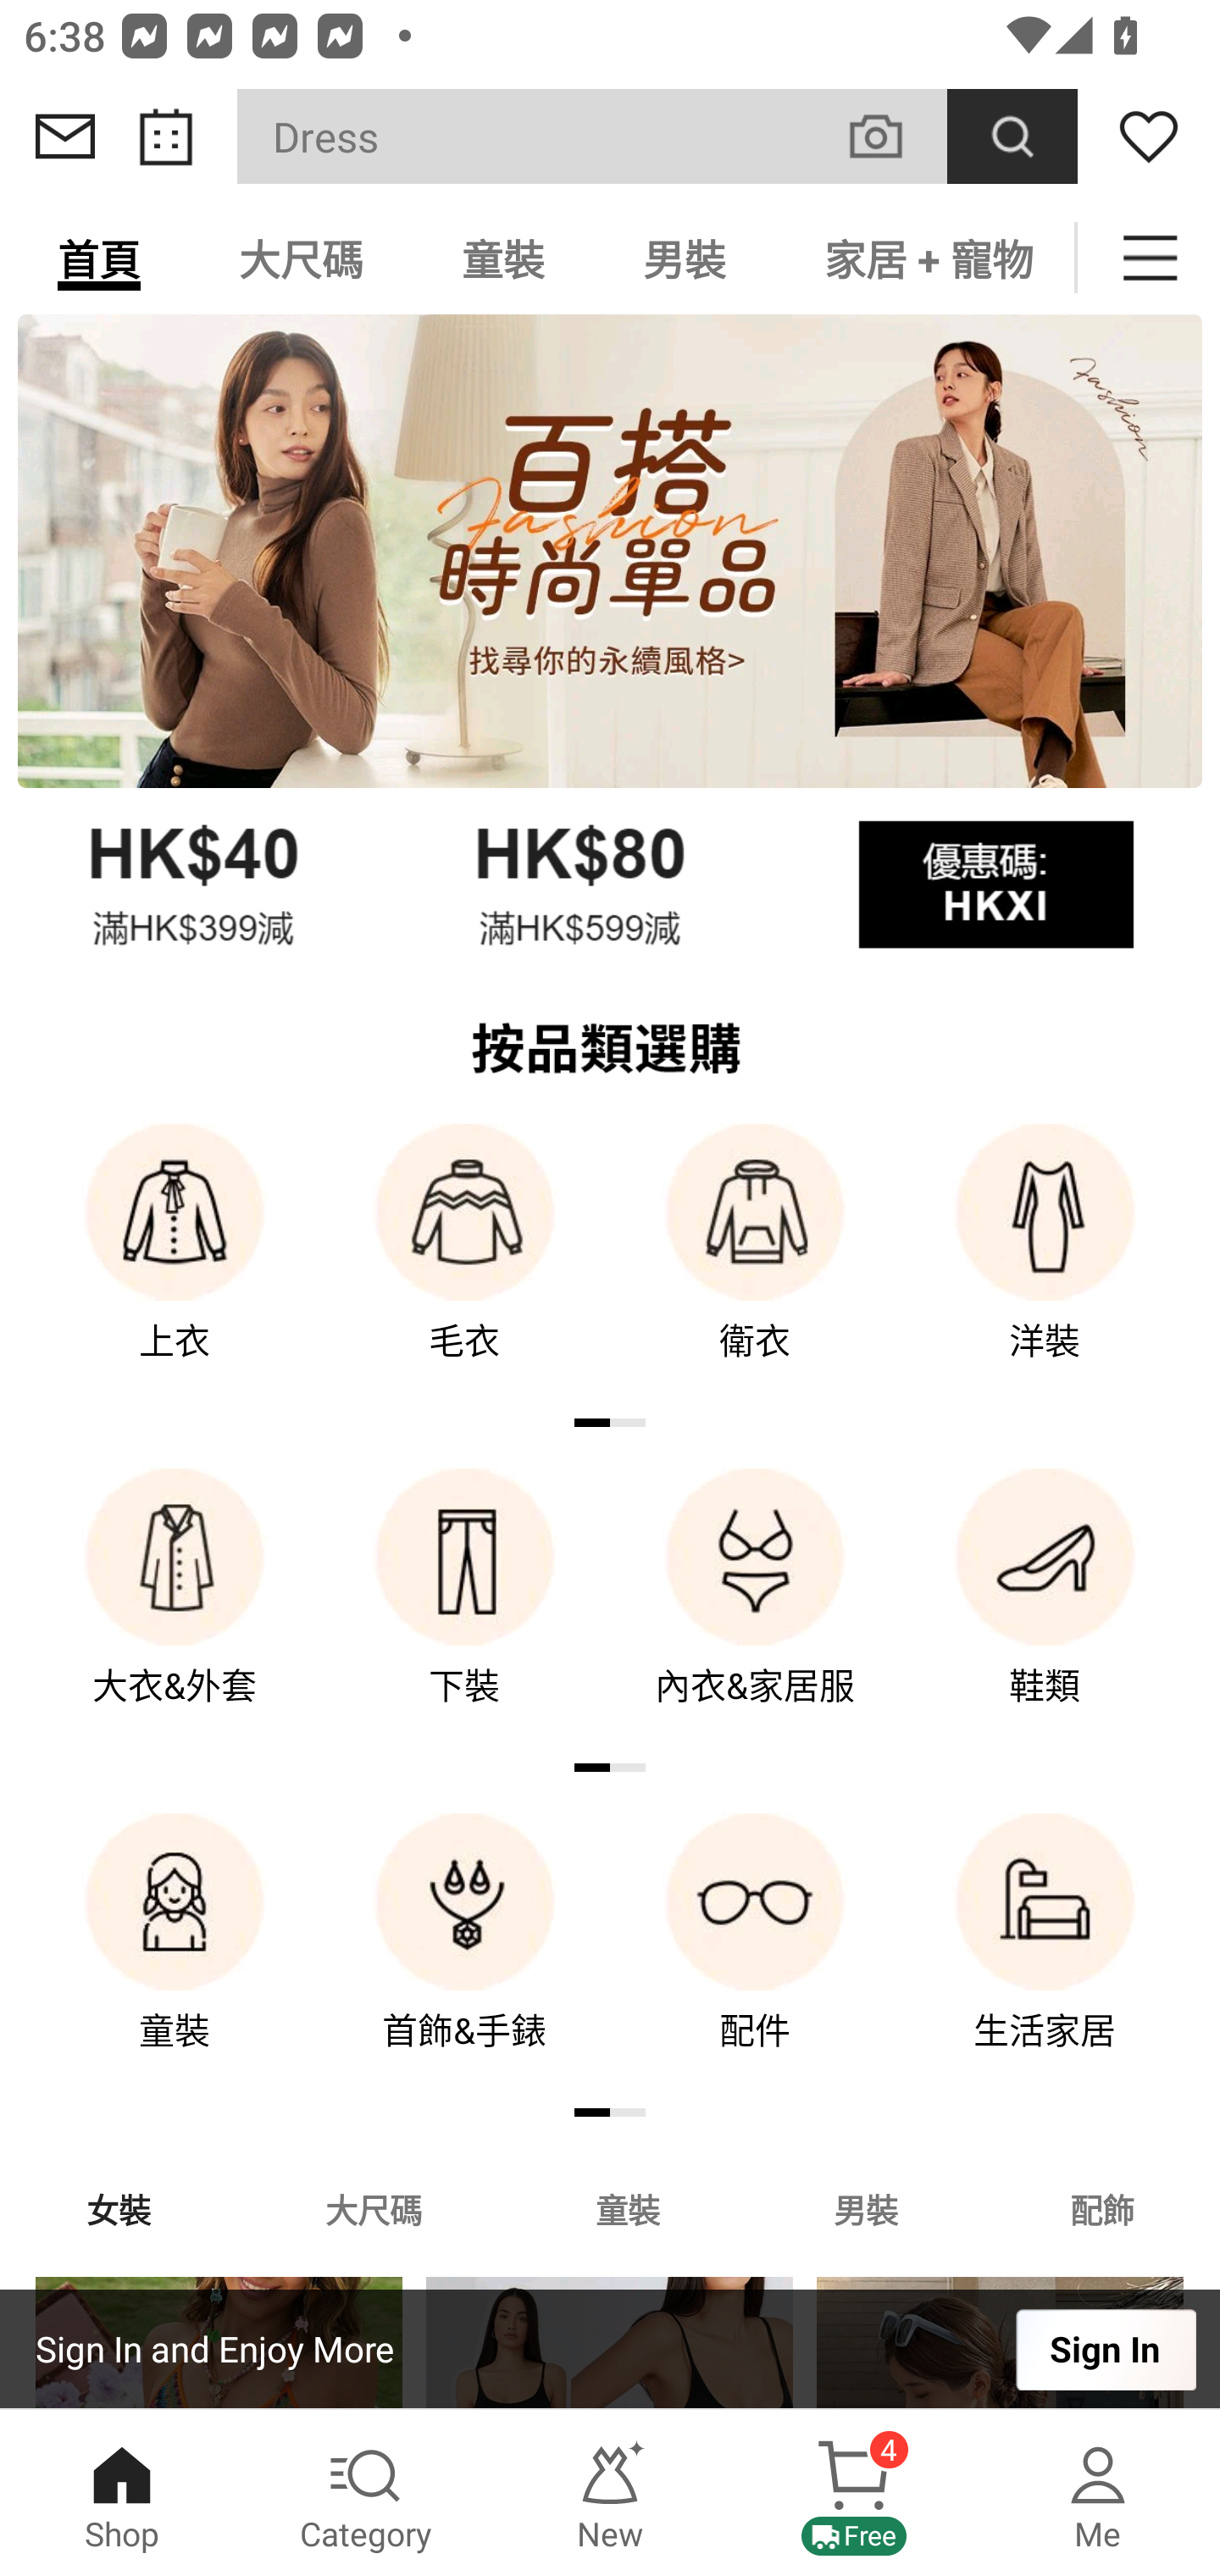  Describe the element at coordinates (1045, 1955) in the screenshot. I see `生活家居` at that location.